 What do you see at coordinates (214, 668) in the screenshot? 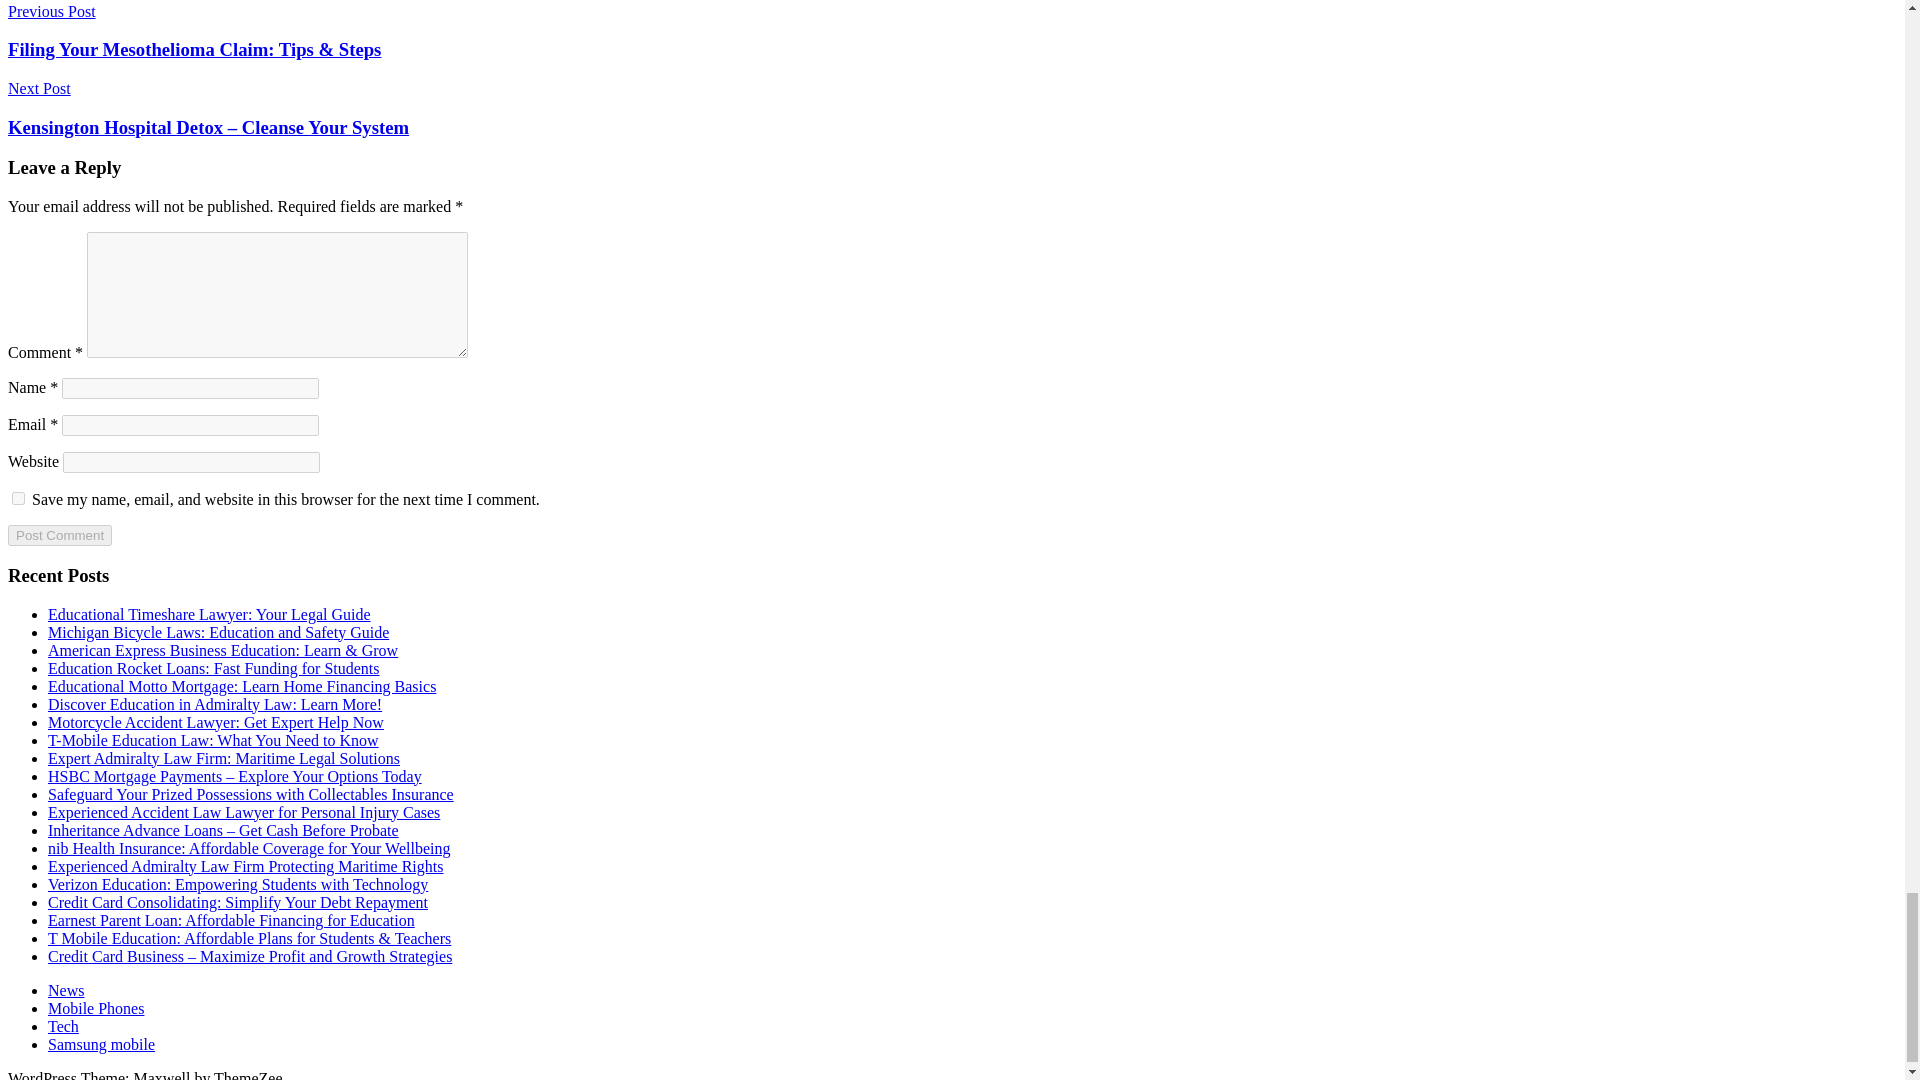
I see `Education Rocket Loans: Fast Funding for Students` at bounding box center [214, 668].